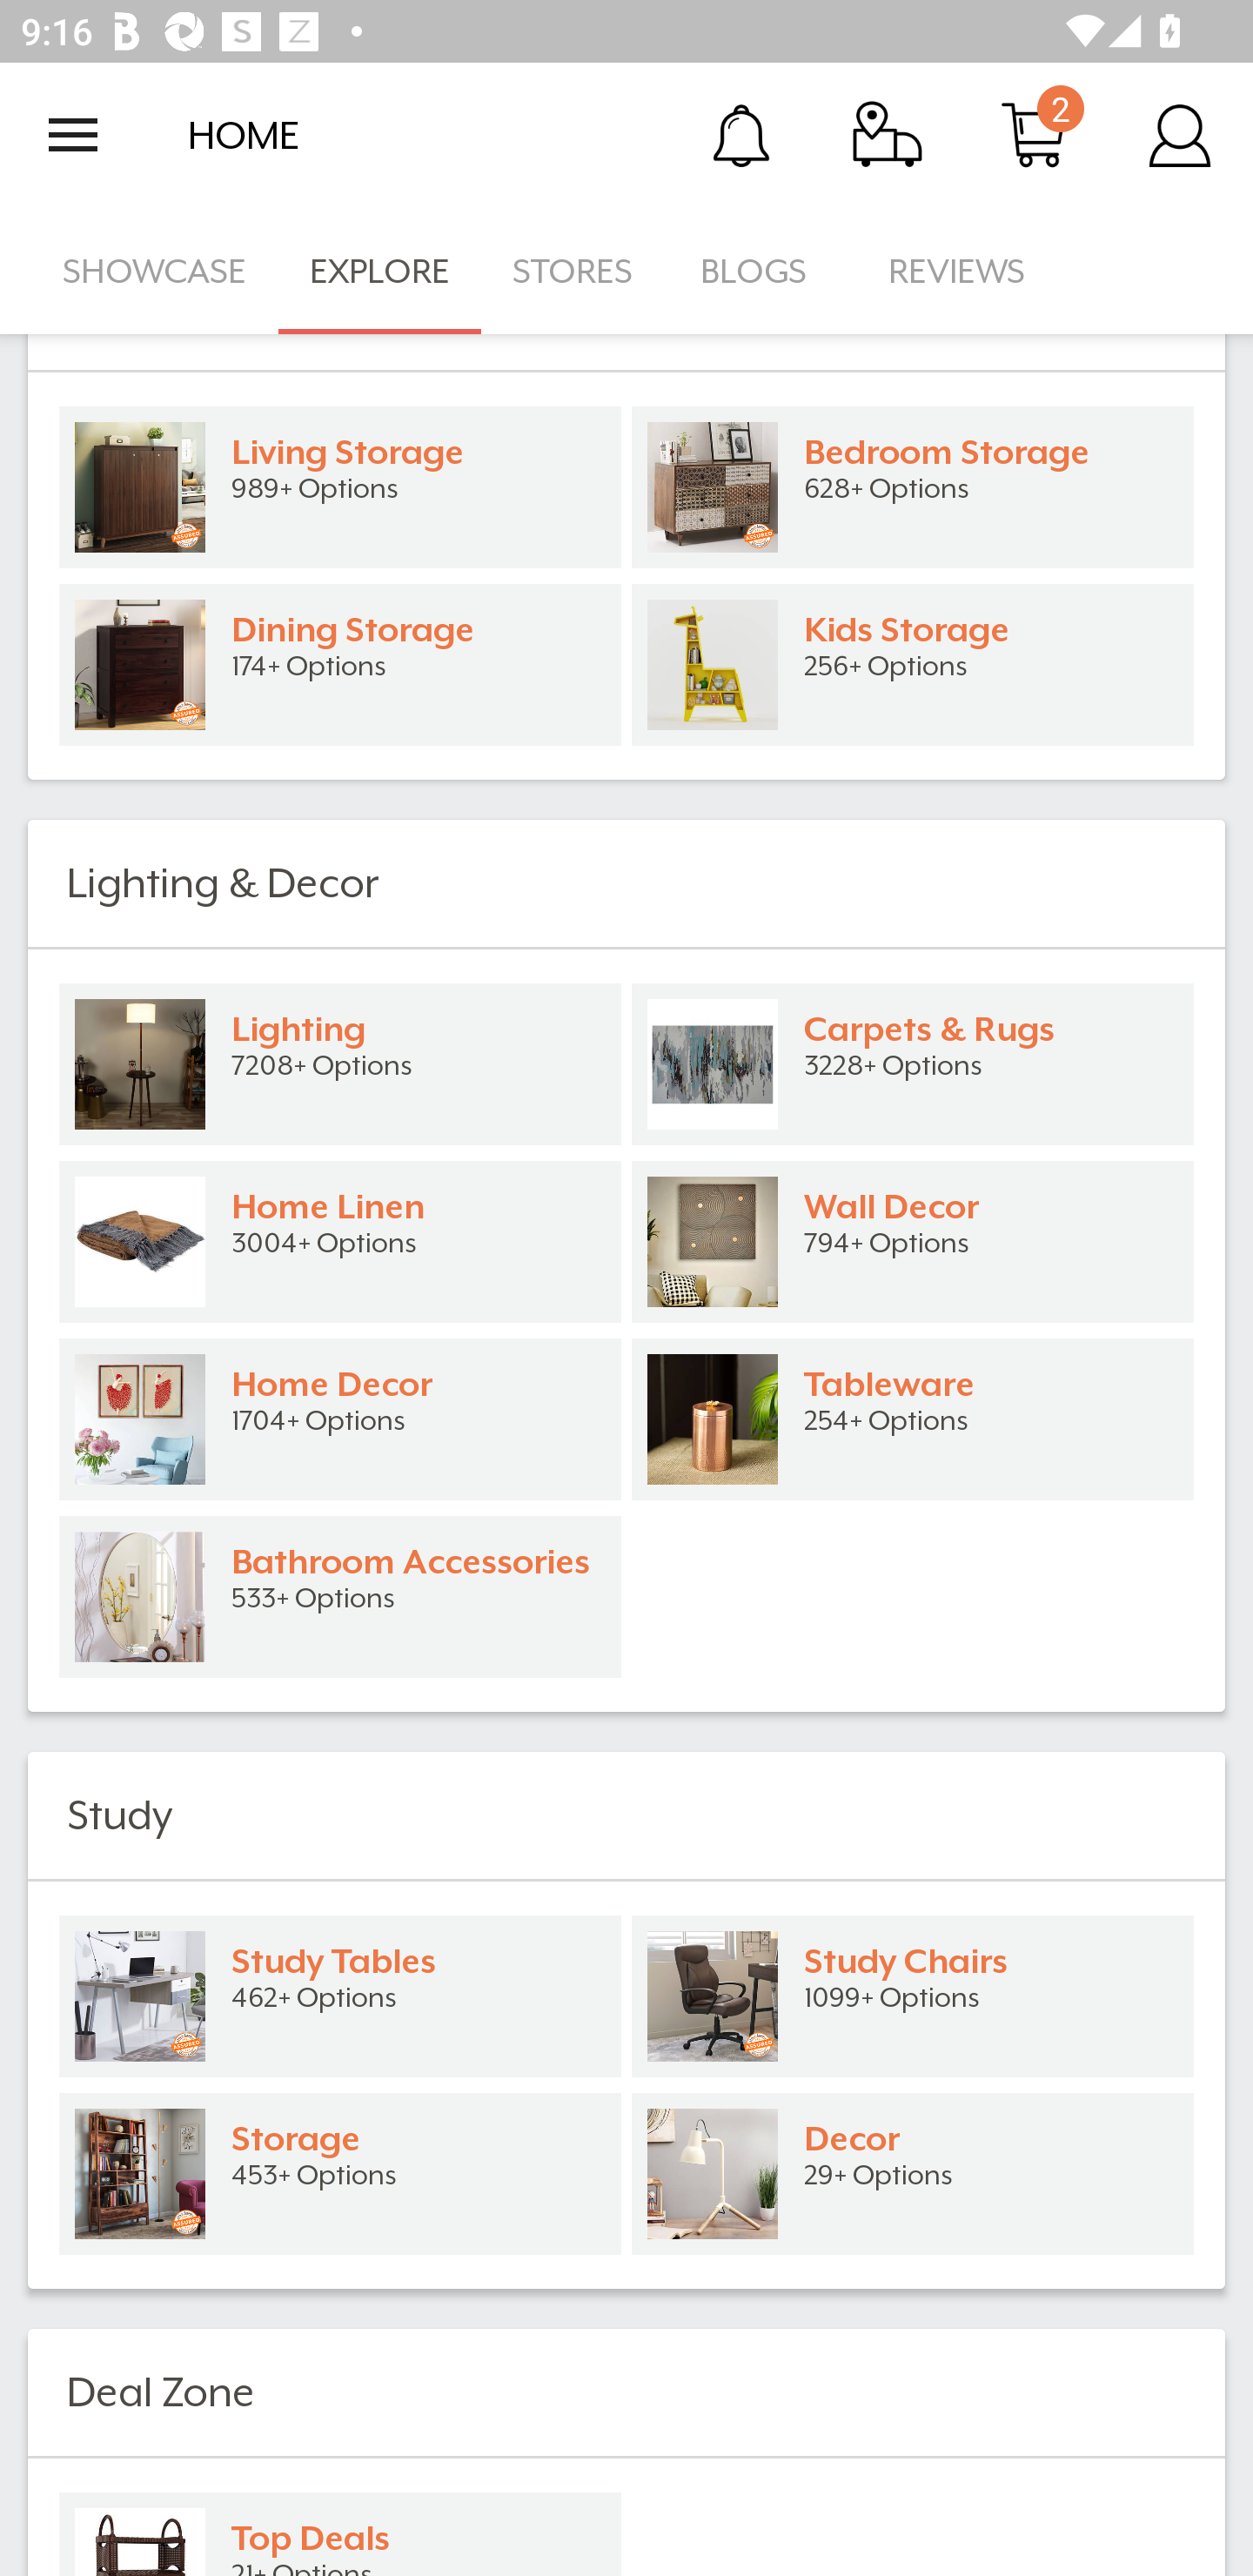 The image size is (1253, 2576). I want to click on Bedroom Storage 628+ Options, so click(913, 487).